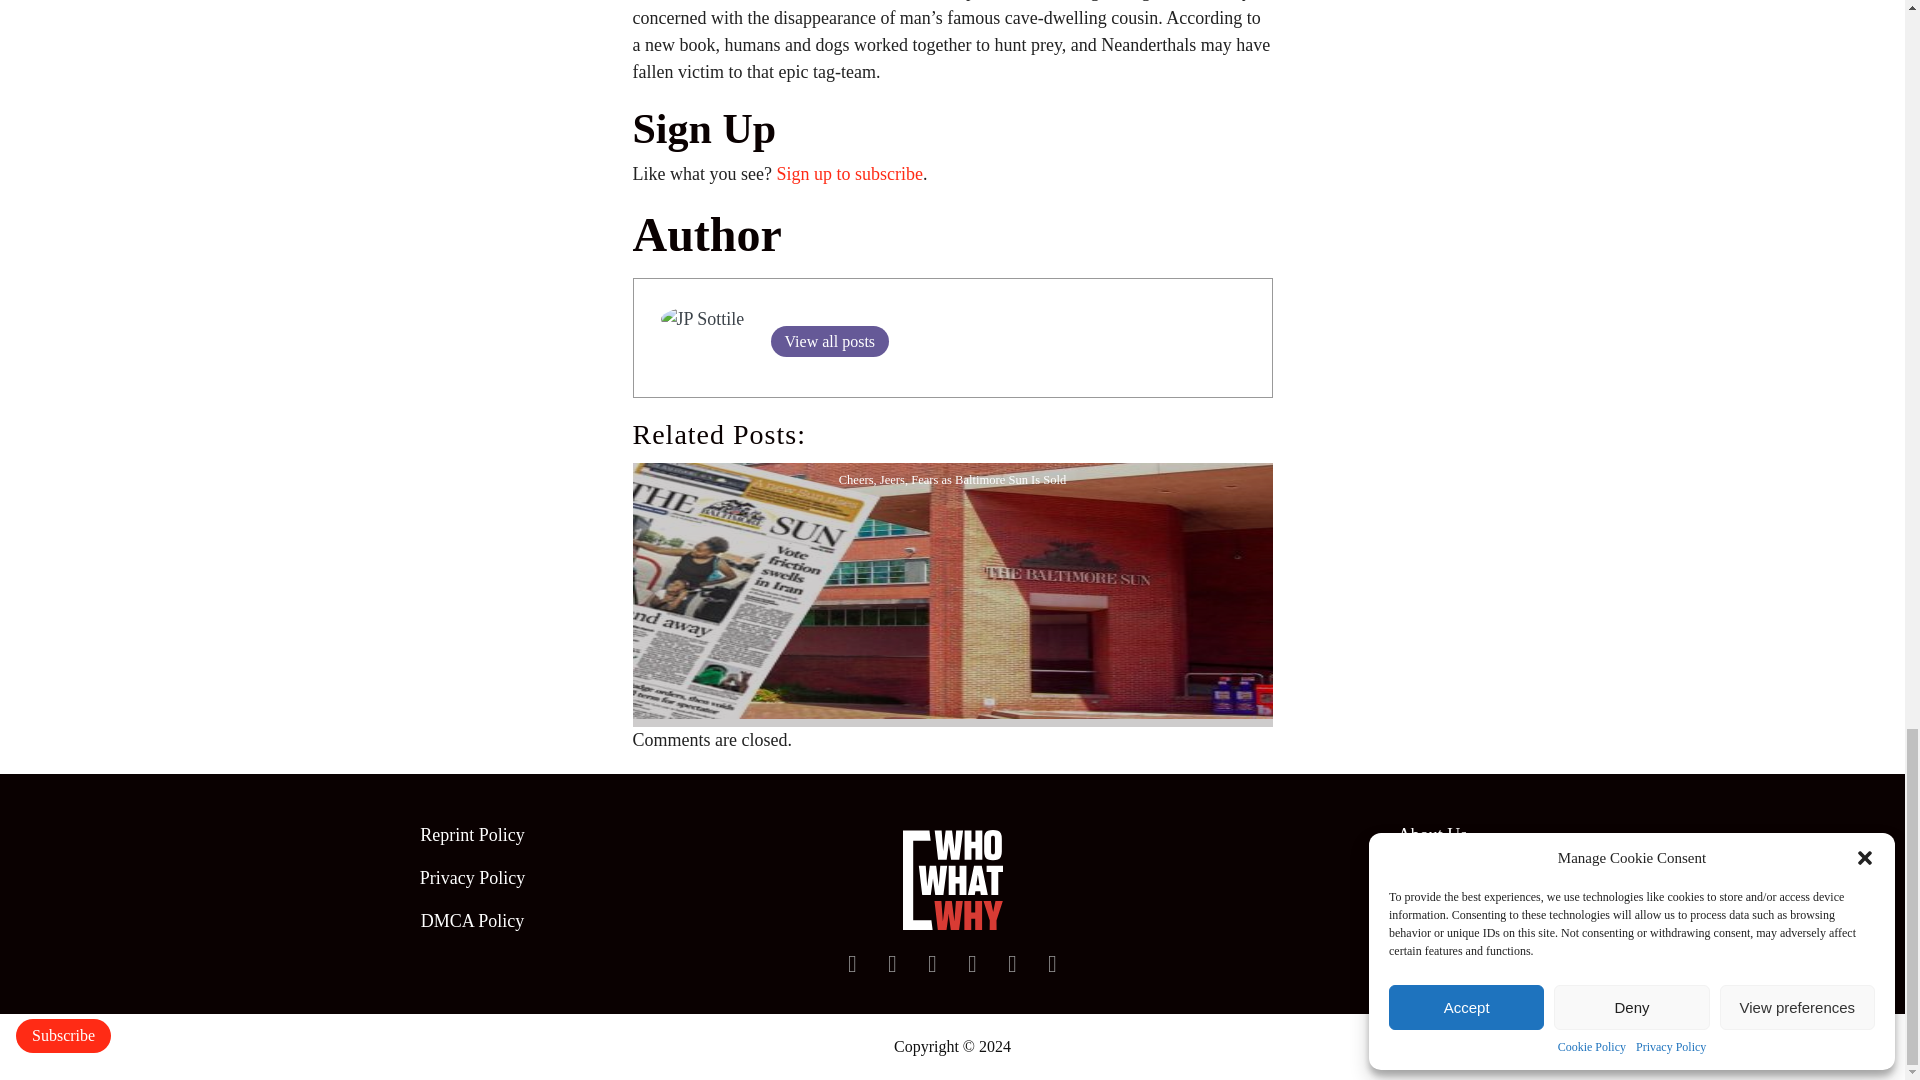  I want to click on View all posts, so click(828, 342).